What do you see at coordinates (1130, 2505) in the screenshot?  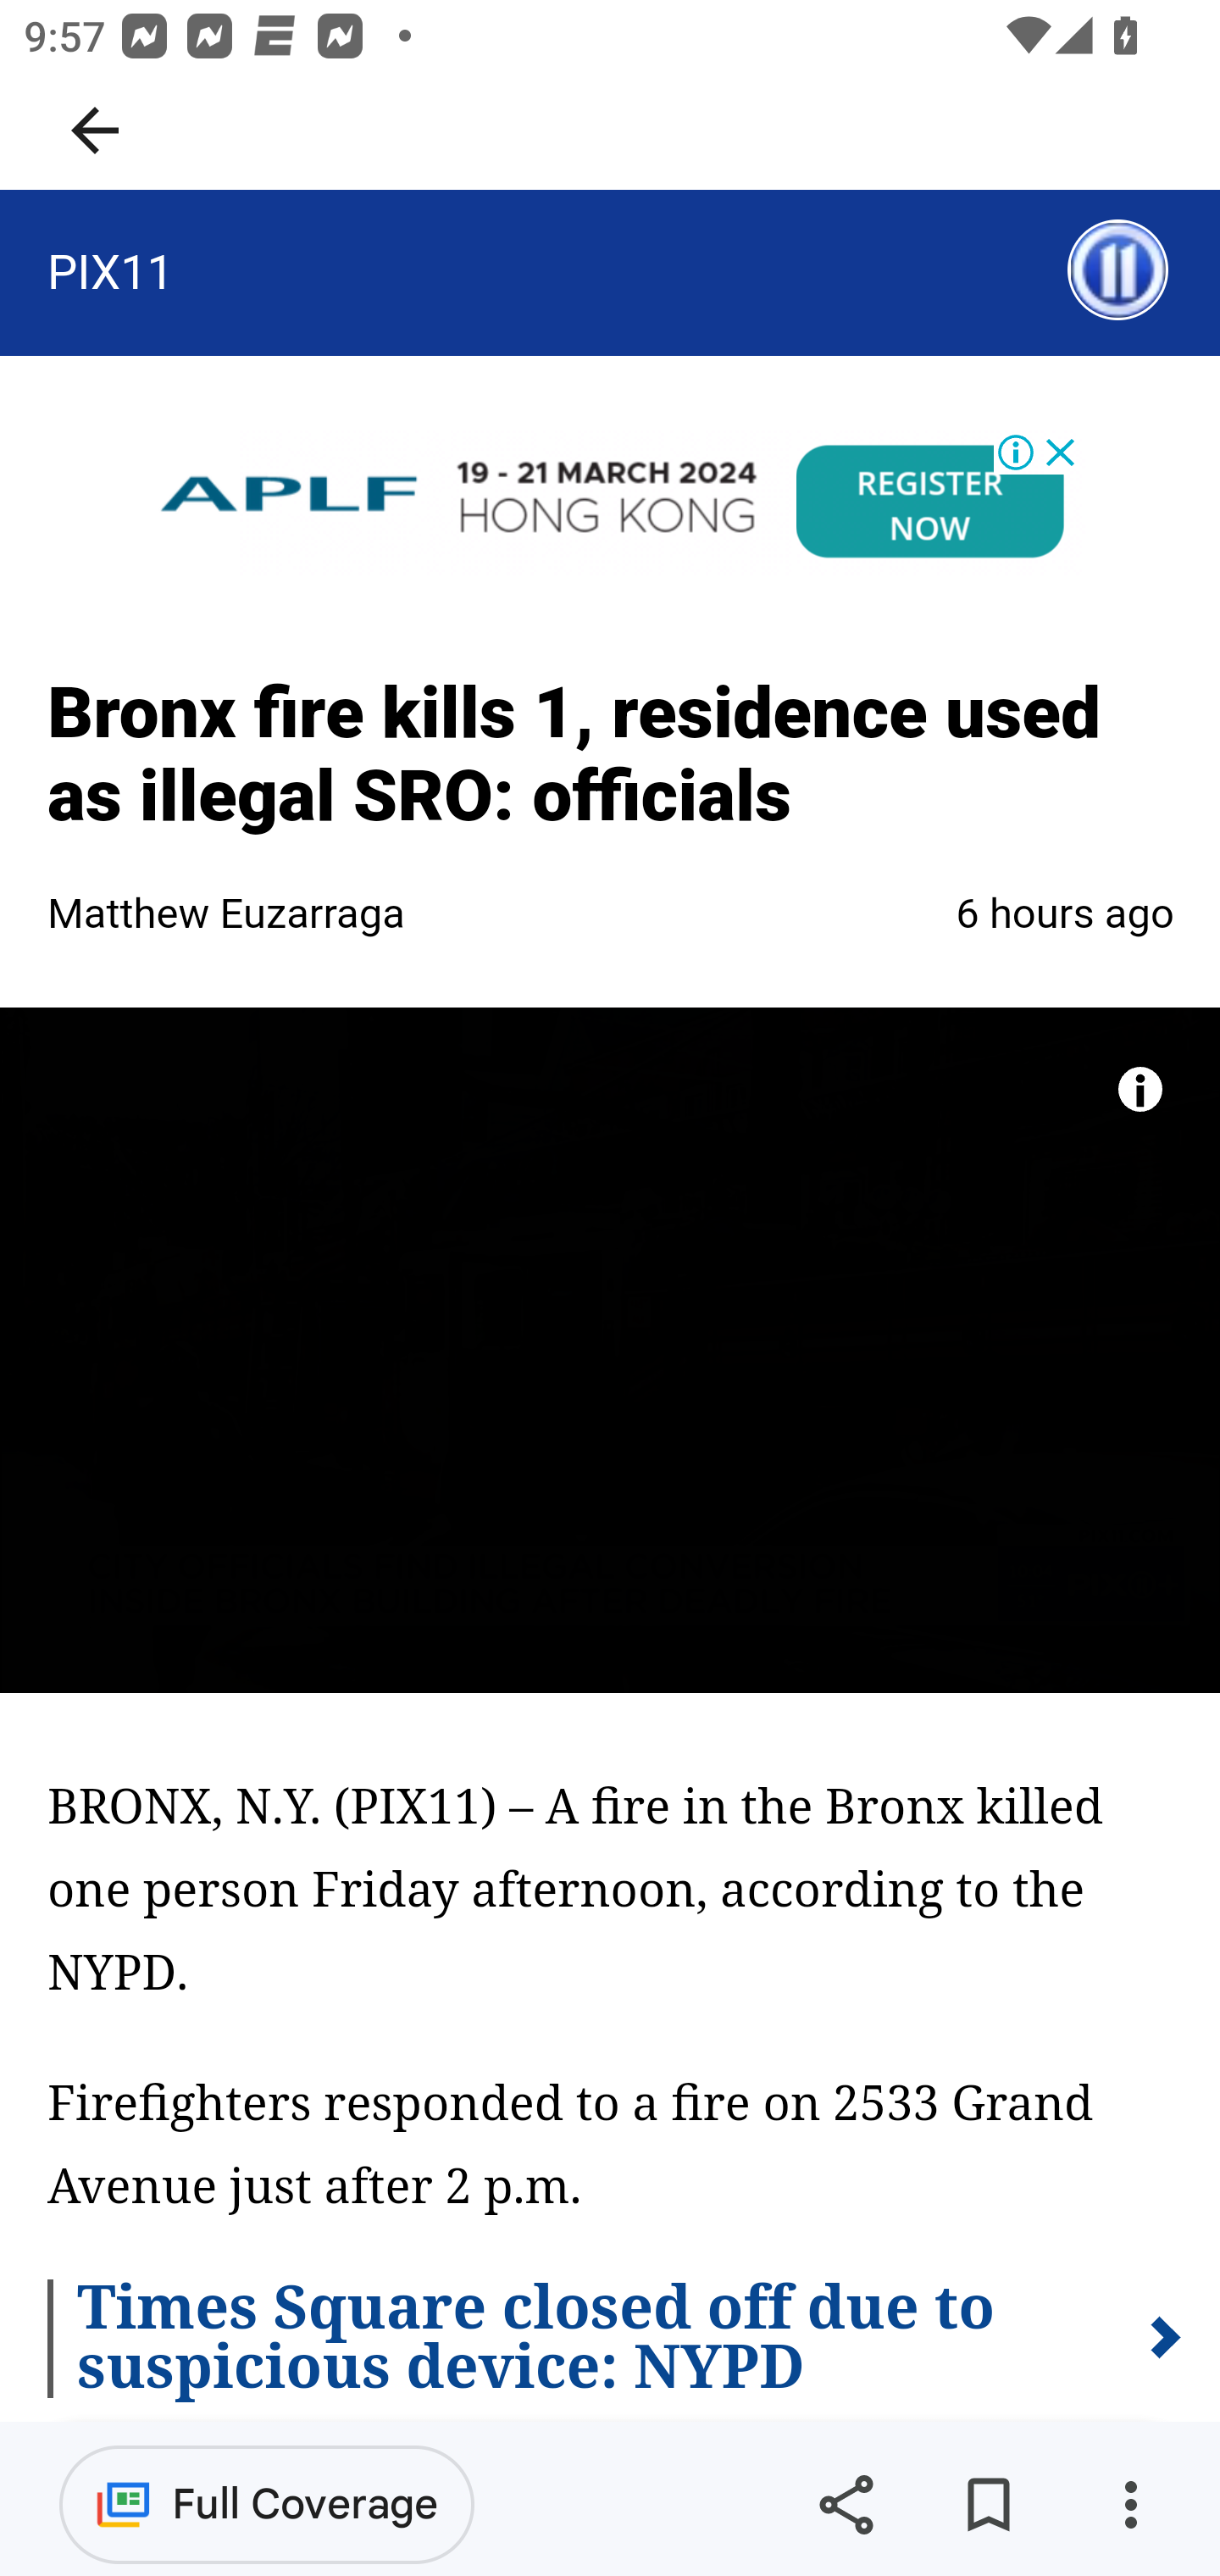 I see `More options` at bounding box center [1130, 2505].